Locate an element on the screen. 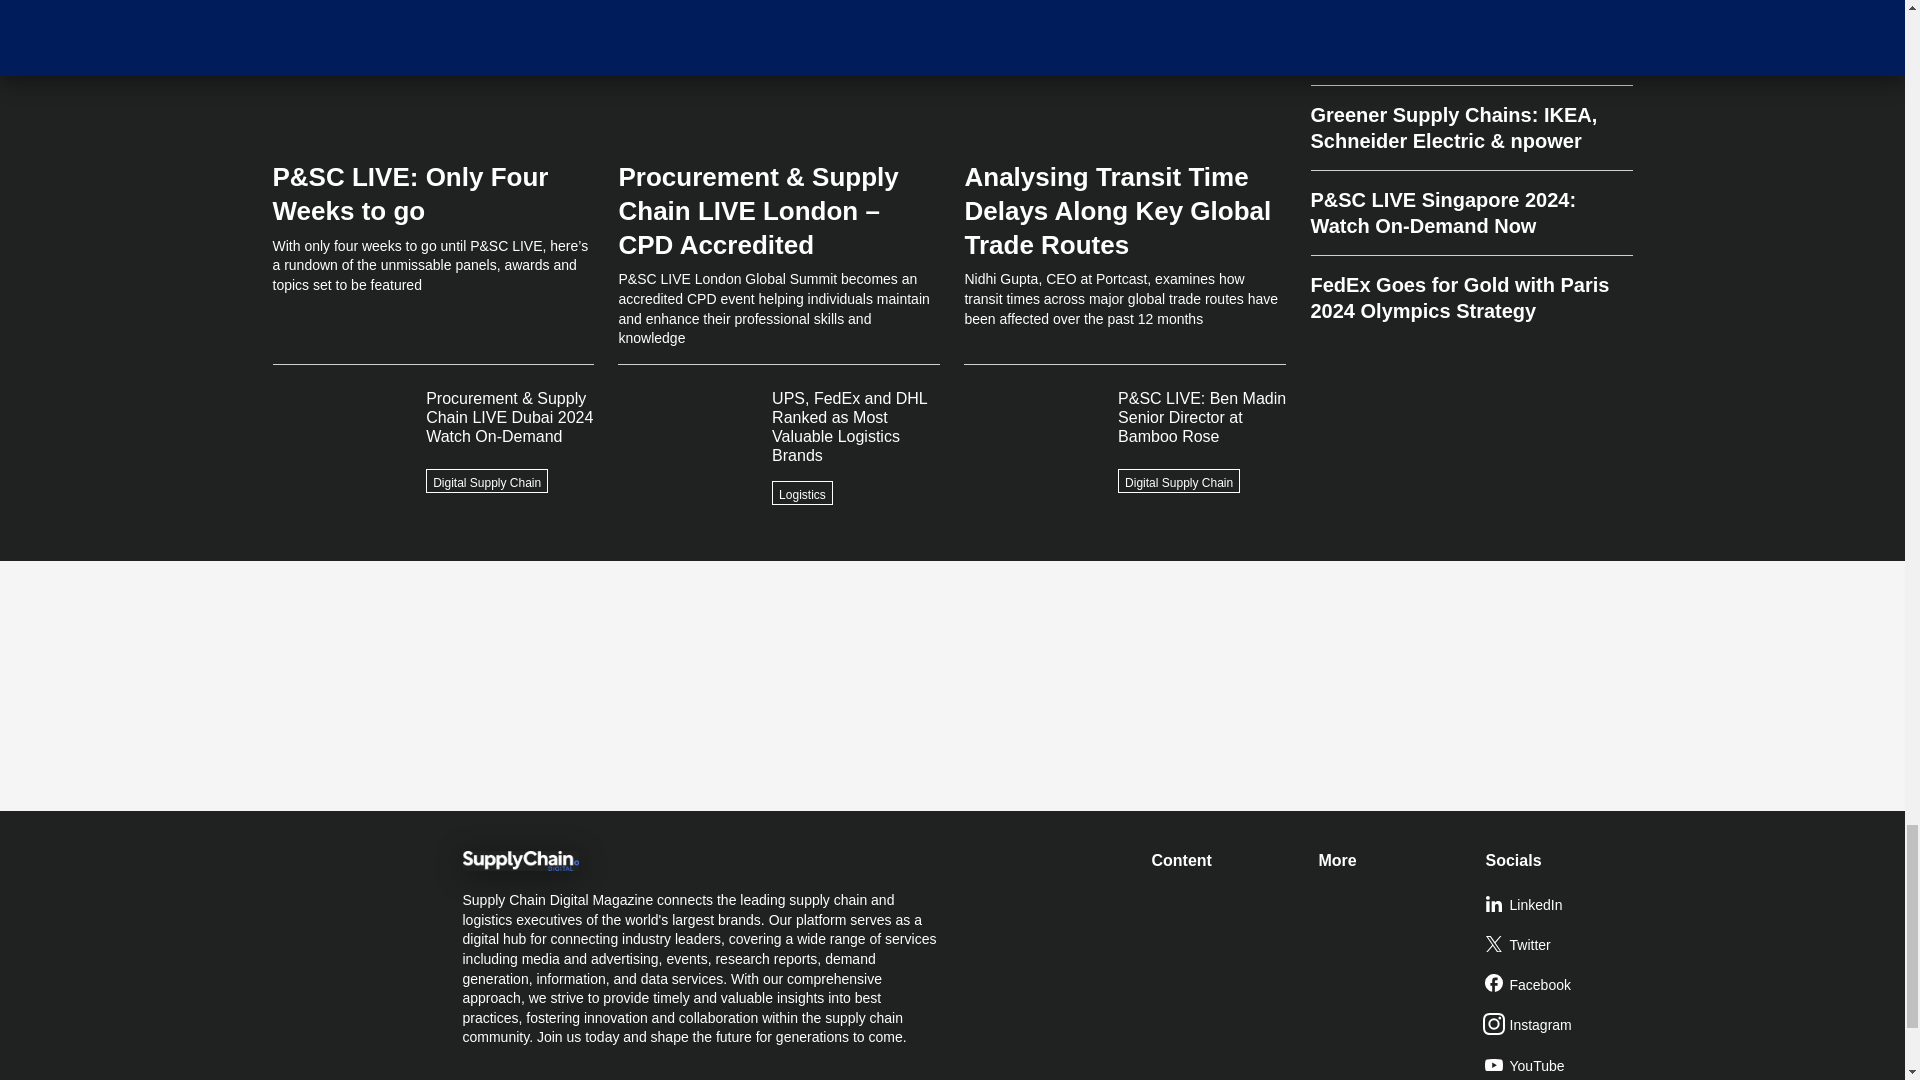 This screenshot has height=1080, width=1920. Instagram is located at coordinates (1560, 1026).